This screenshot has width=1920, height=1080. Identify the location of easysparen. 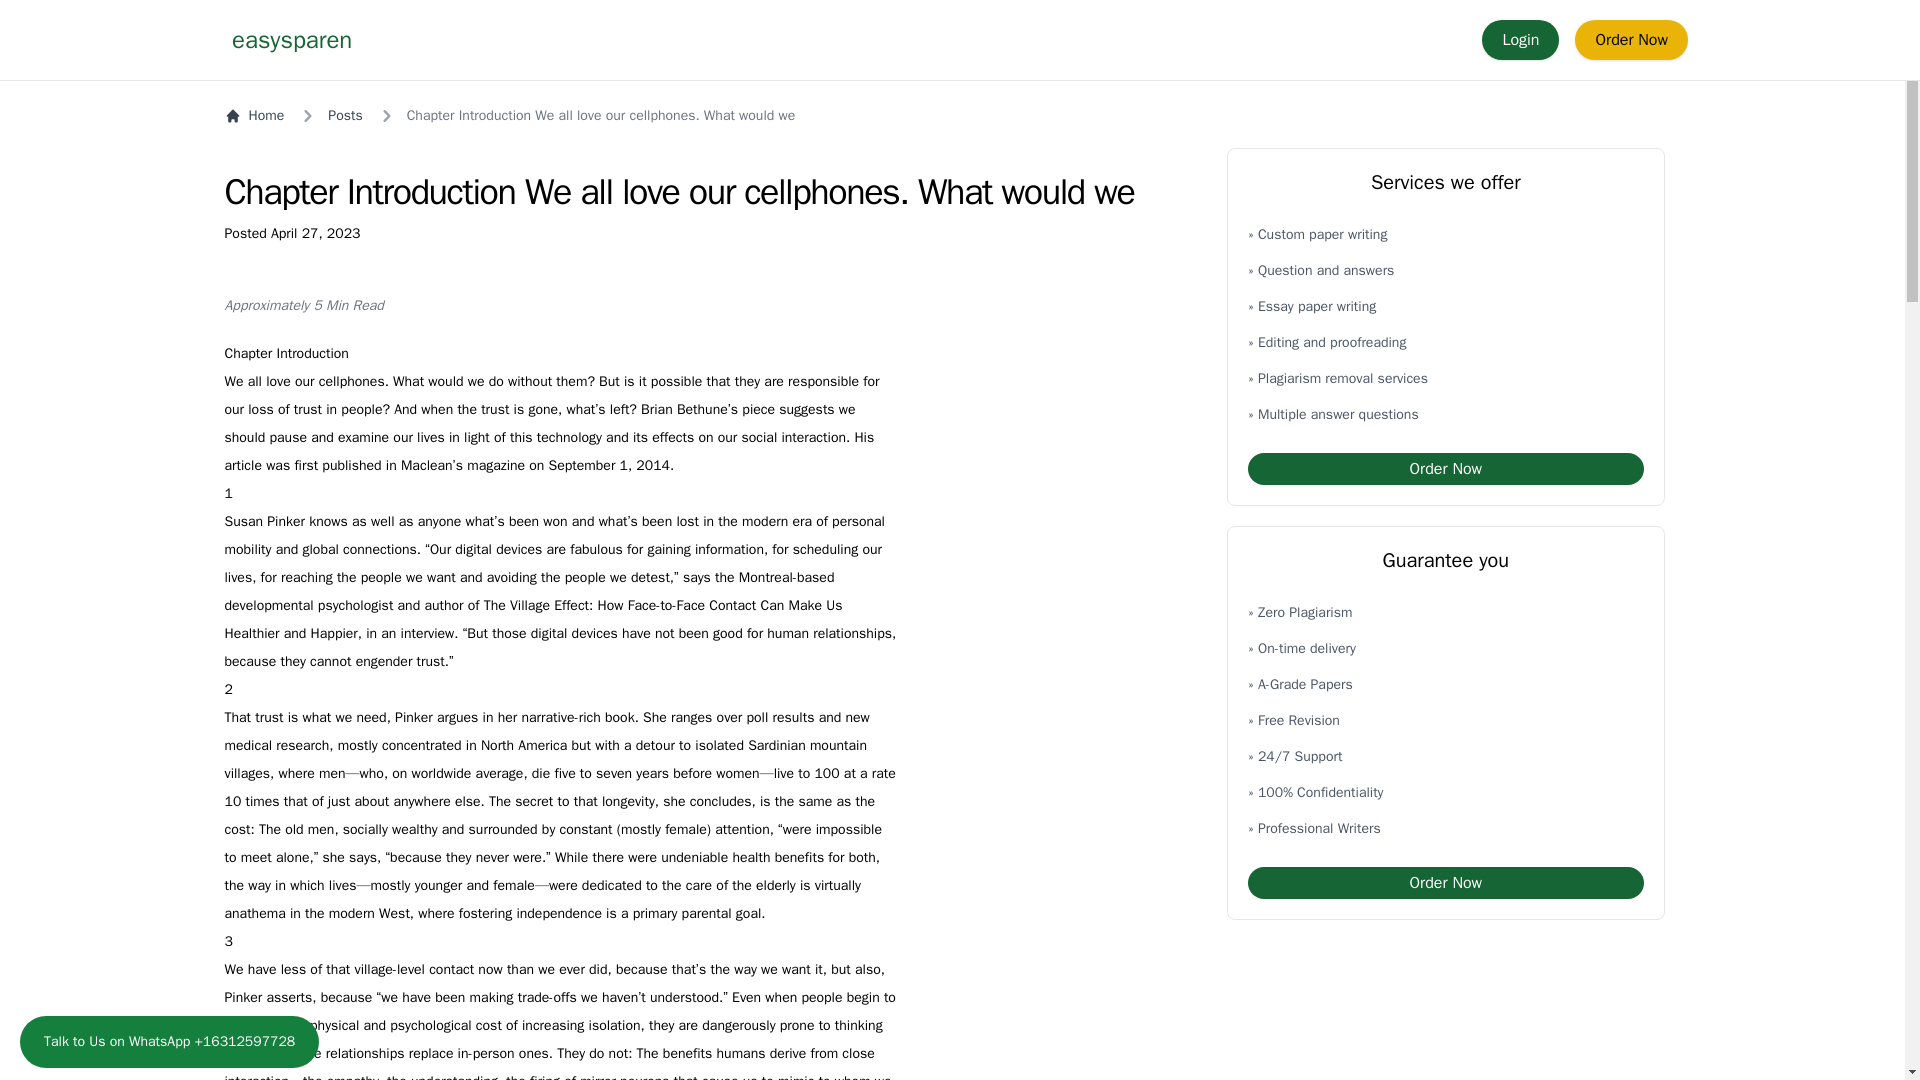
(292, 40).